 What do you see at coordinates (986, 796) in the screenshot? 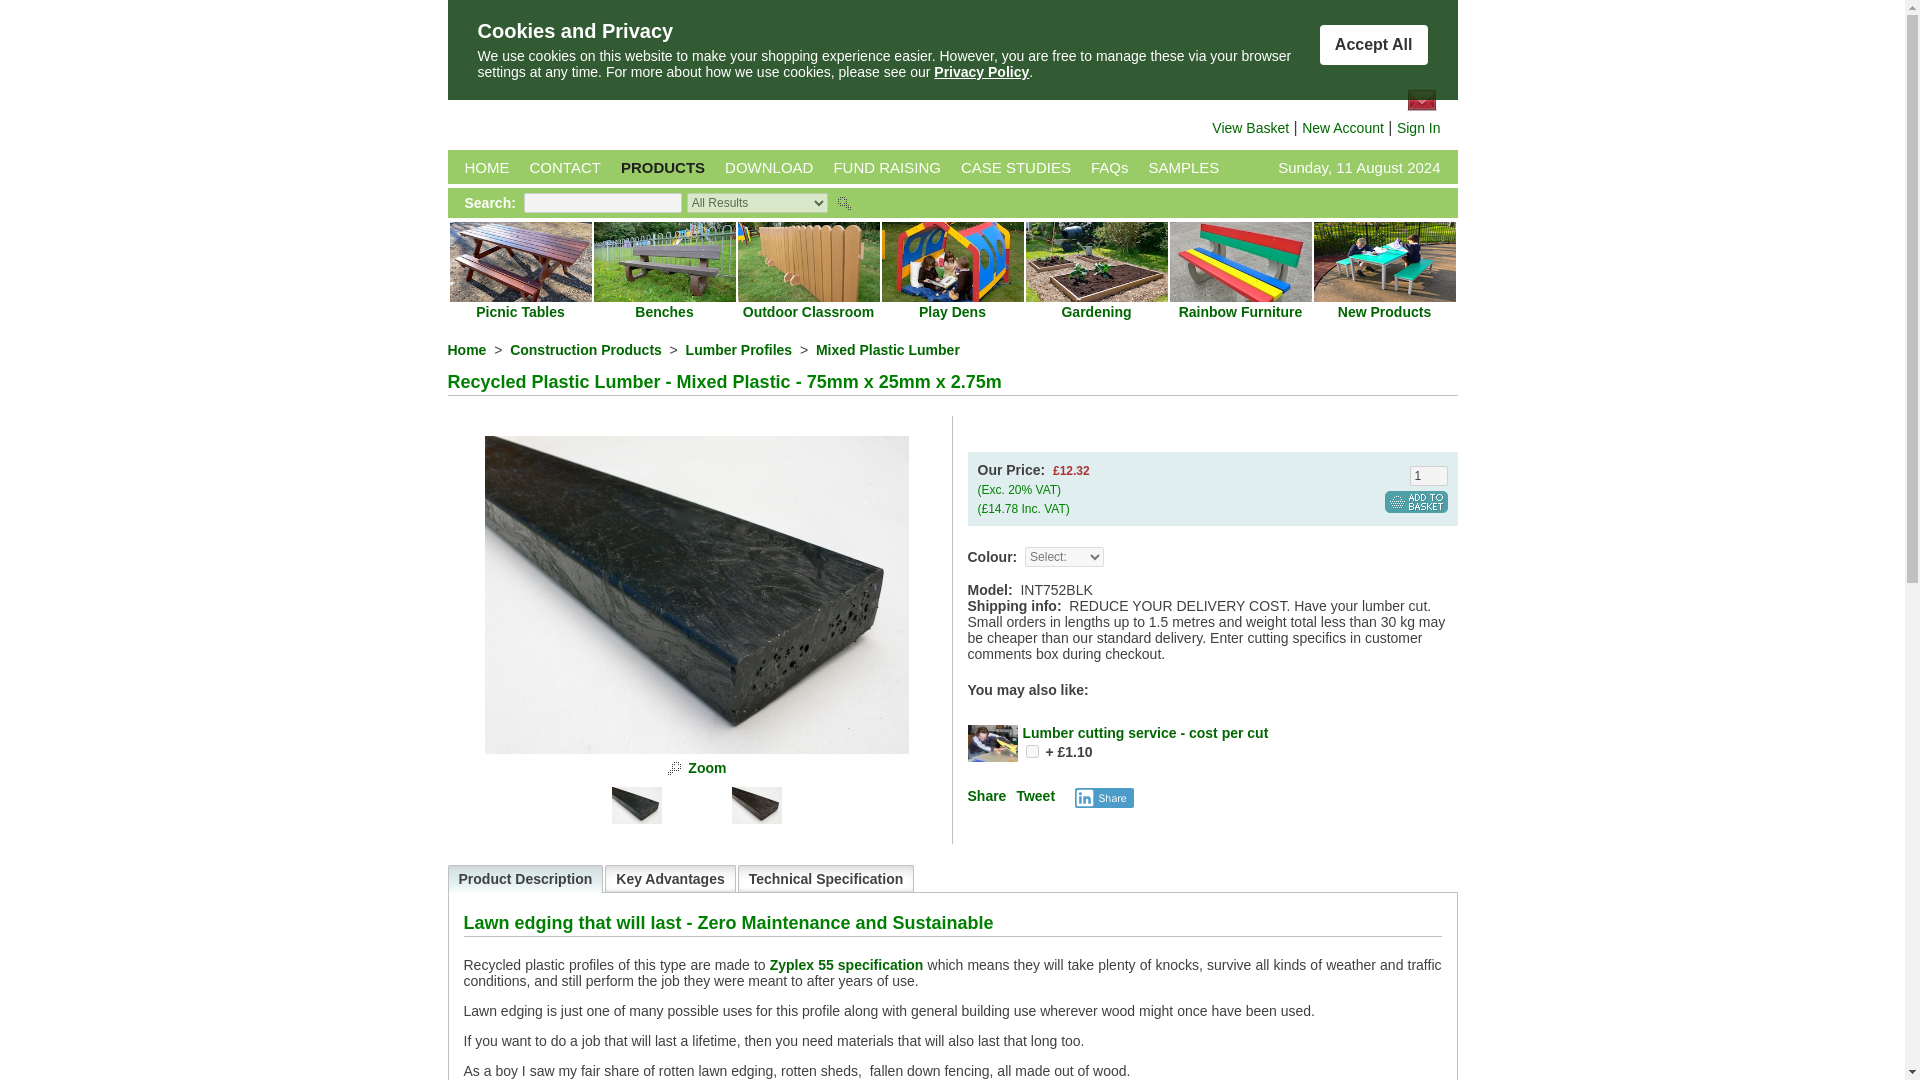
I see `Share` at bounding box center [986, 796].